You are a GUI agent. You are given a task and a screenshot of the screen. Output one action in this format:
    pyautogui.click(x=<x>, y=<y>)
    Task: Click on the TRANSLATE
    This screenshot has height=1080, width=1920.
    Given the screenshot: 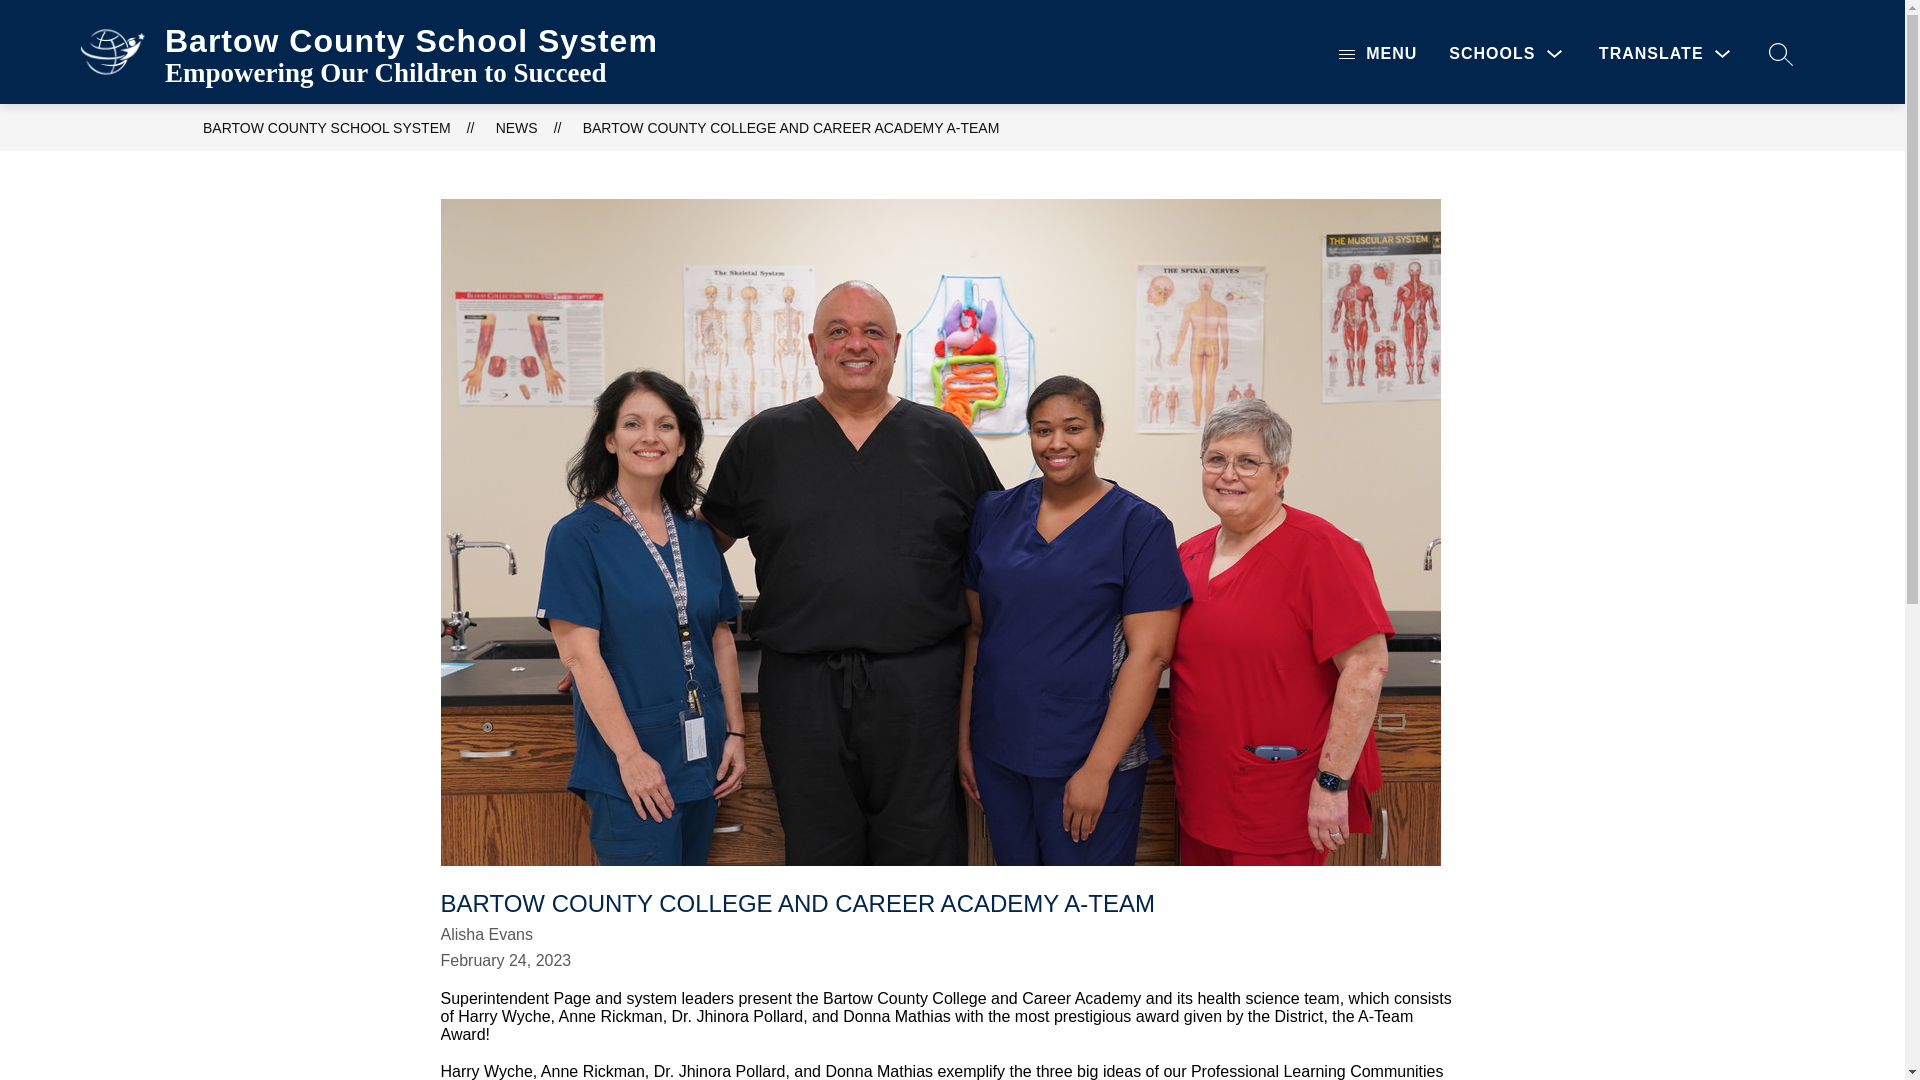 What is the action you would take?
    pyautogui.click(x=1667, y=53)
    